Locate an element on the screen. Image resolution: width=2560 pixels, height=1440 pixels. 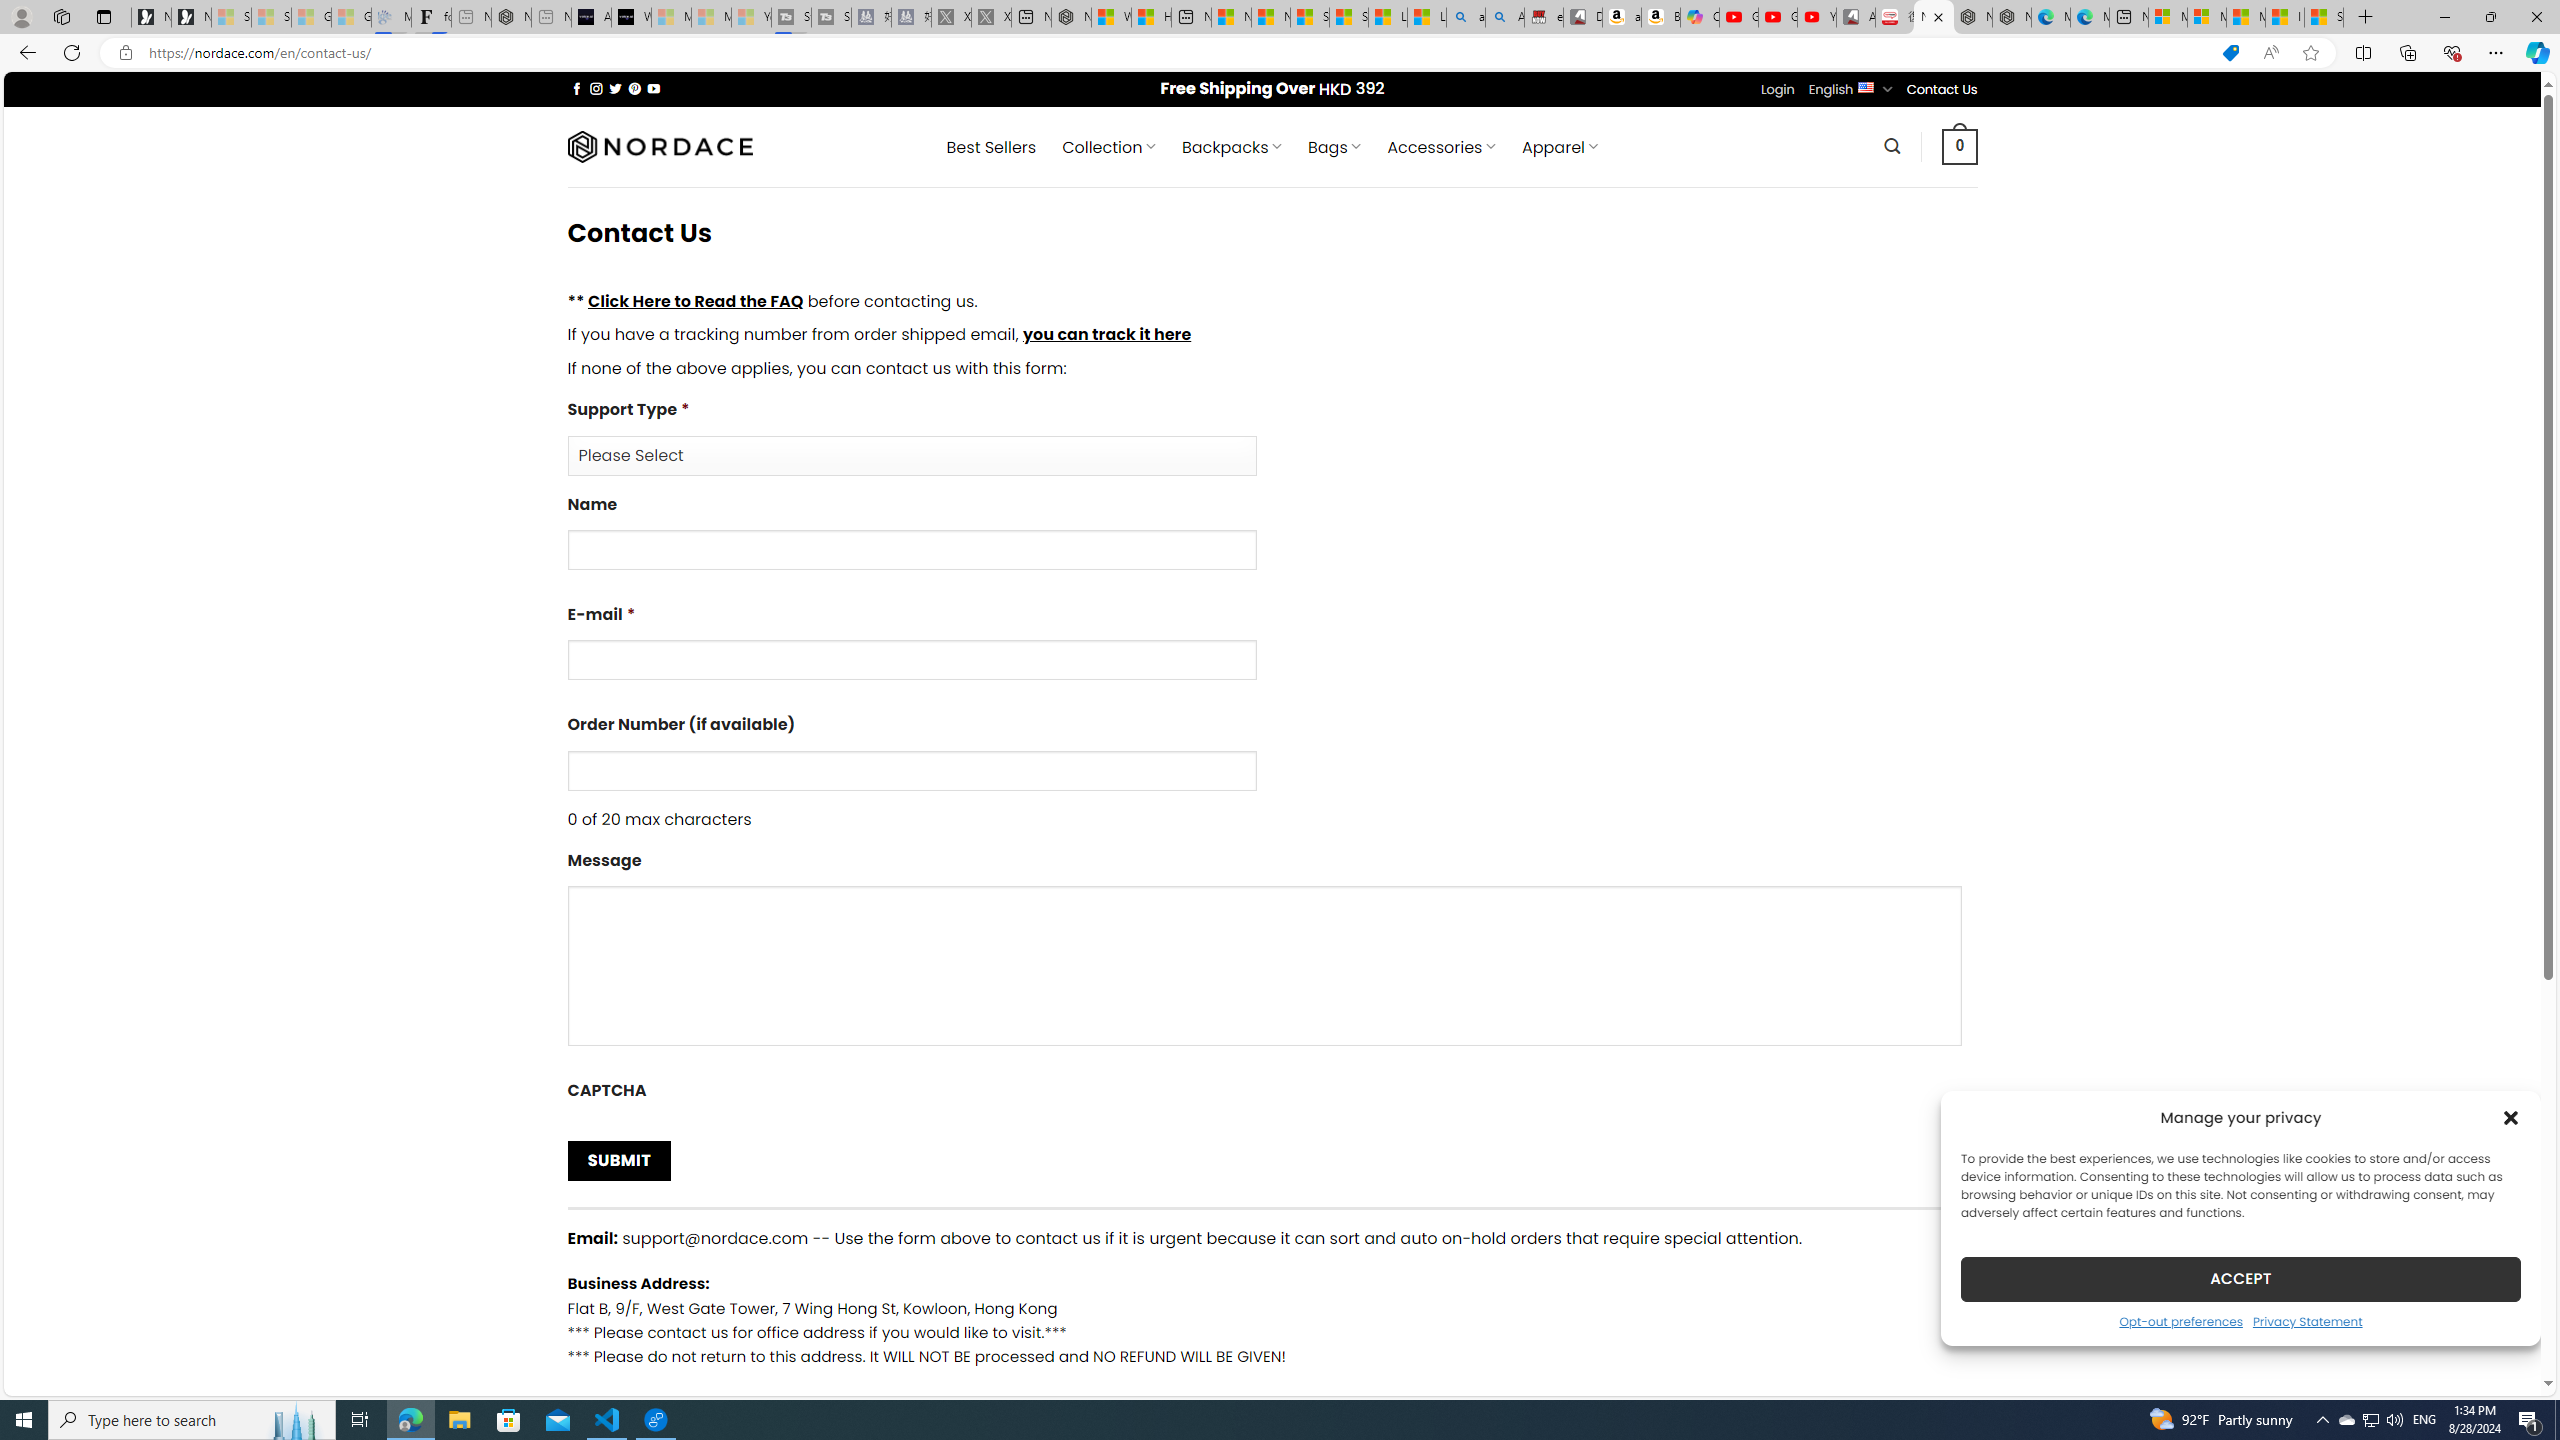
YouTube Kids - An App Created for Kids to Explore Content is located at coordinates (1817, 17).